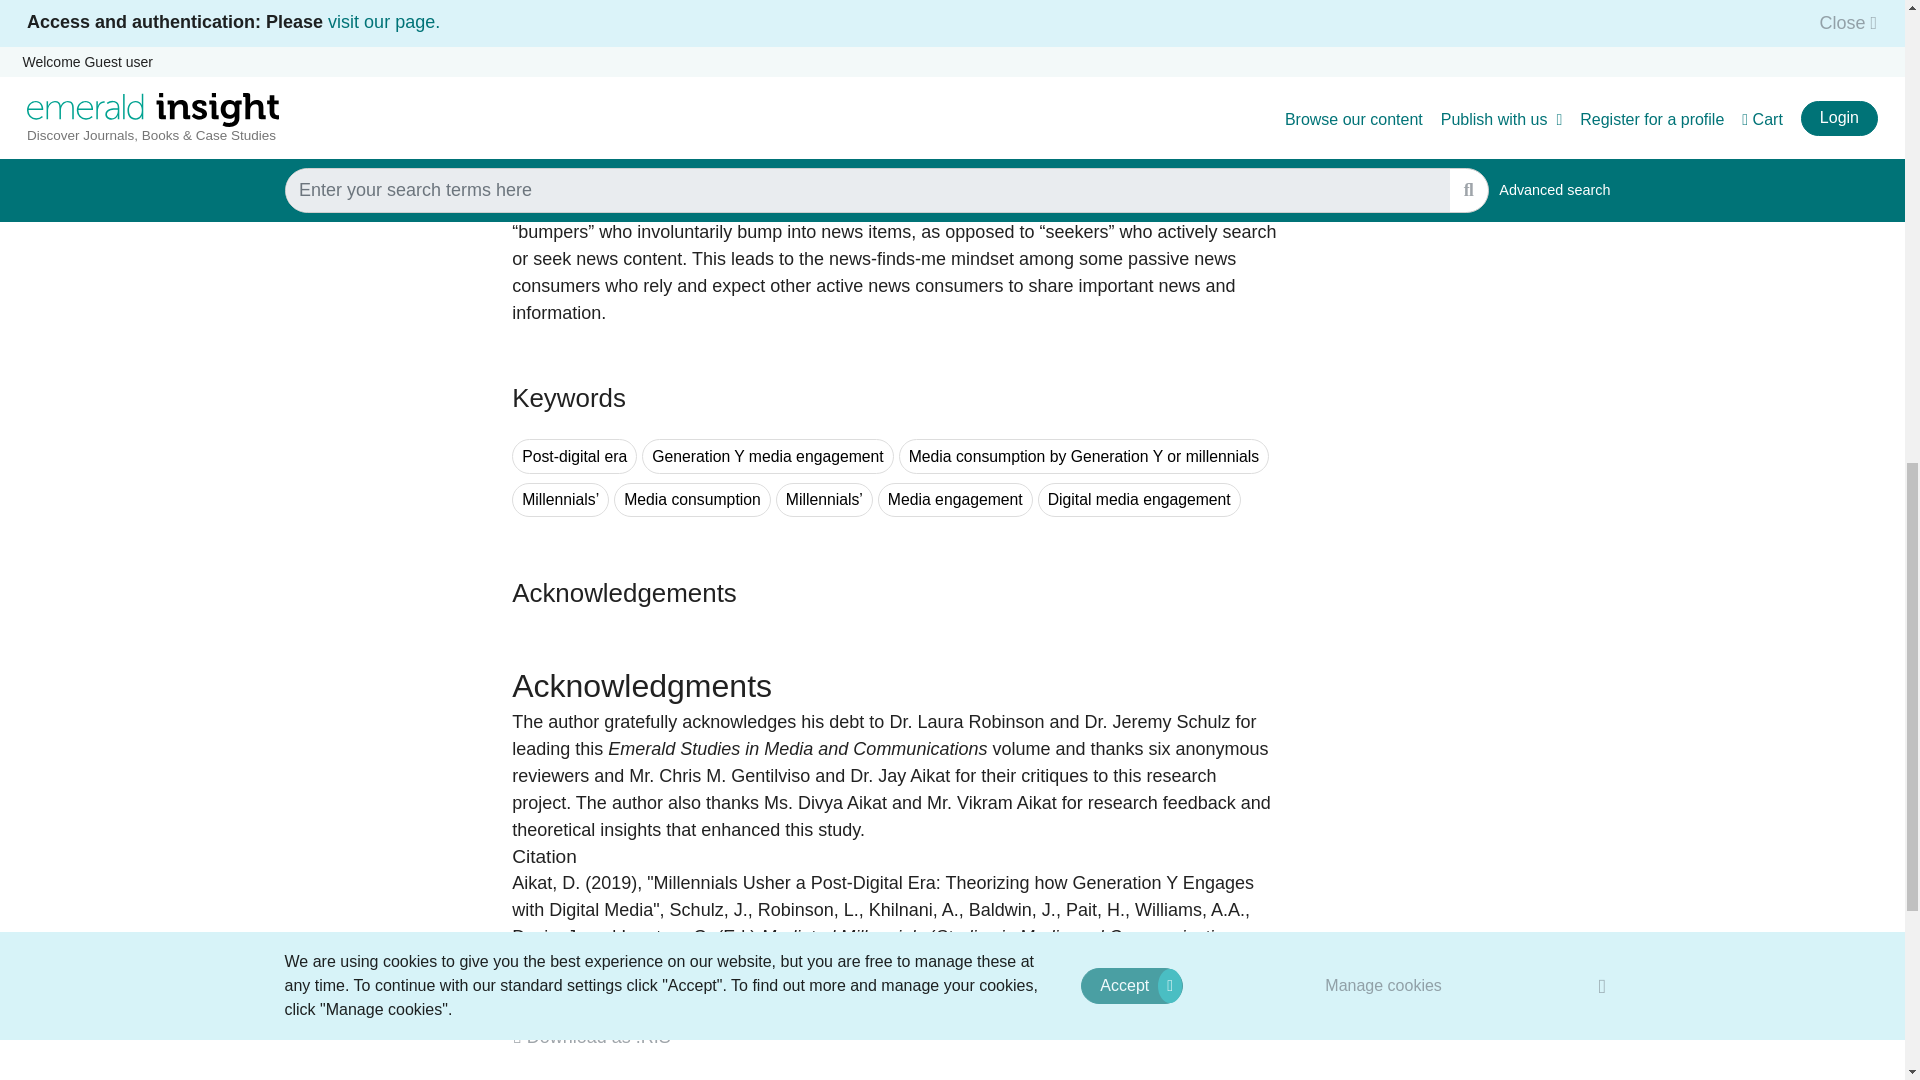  I want to click on Search for keyword Generation Y media engagement, so click(766, 456).